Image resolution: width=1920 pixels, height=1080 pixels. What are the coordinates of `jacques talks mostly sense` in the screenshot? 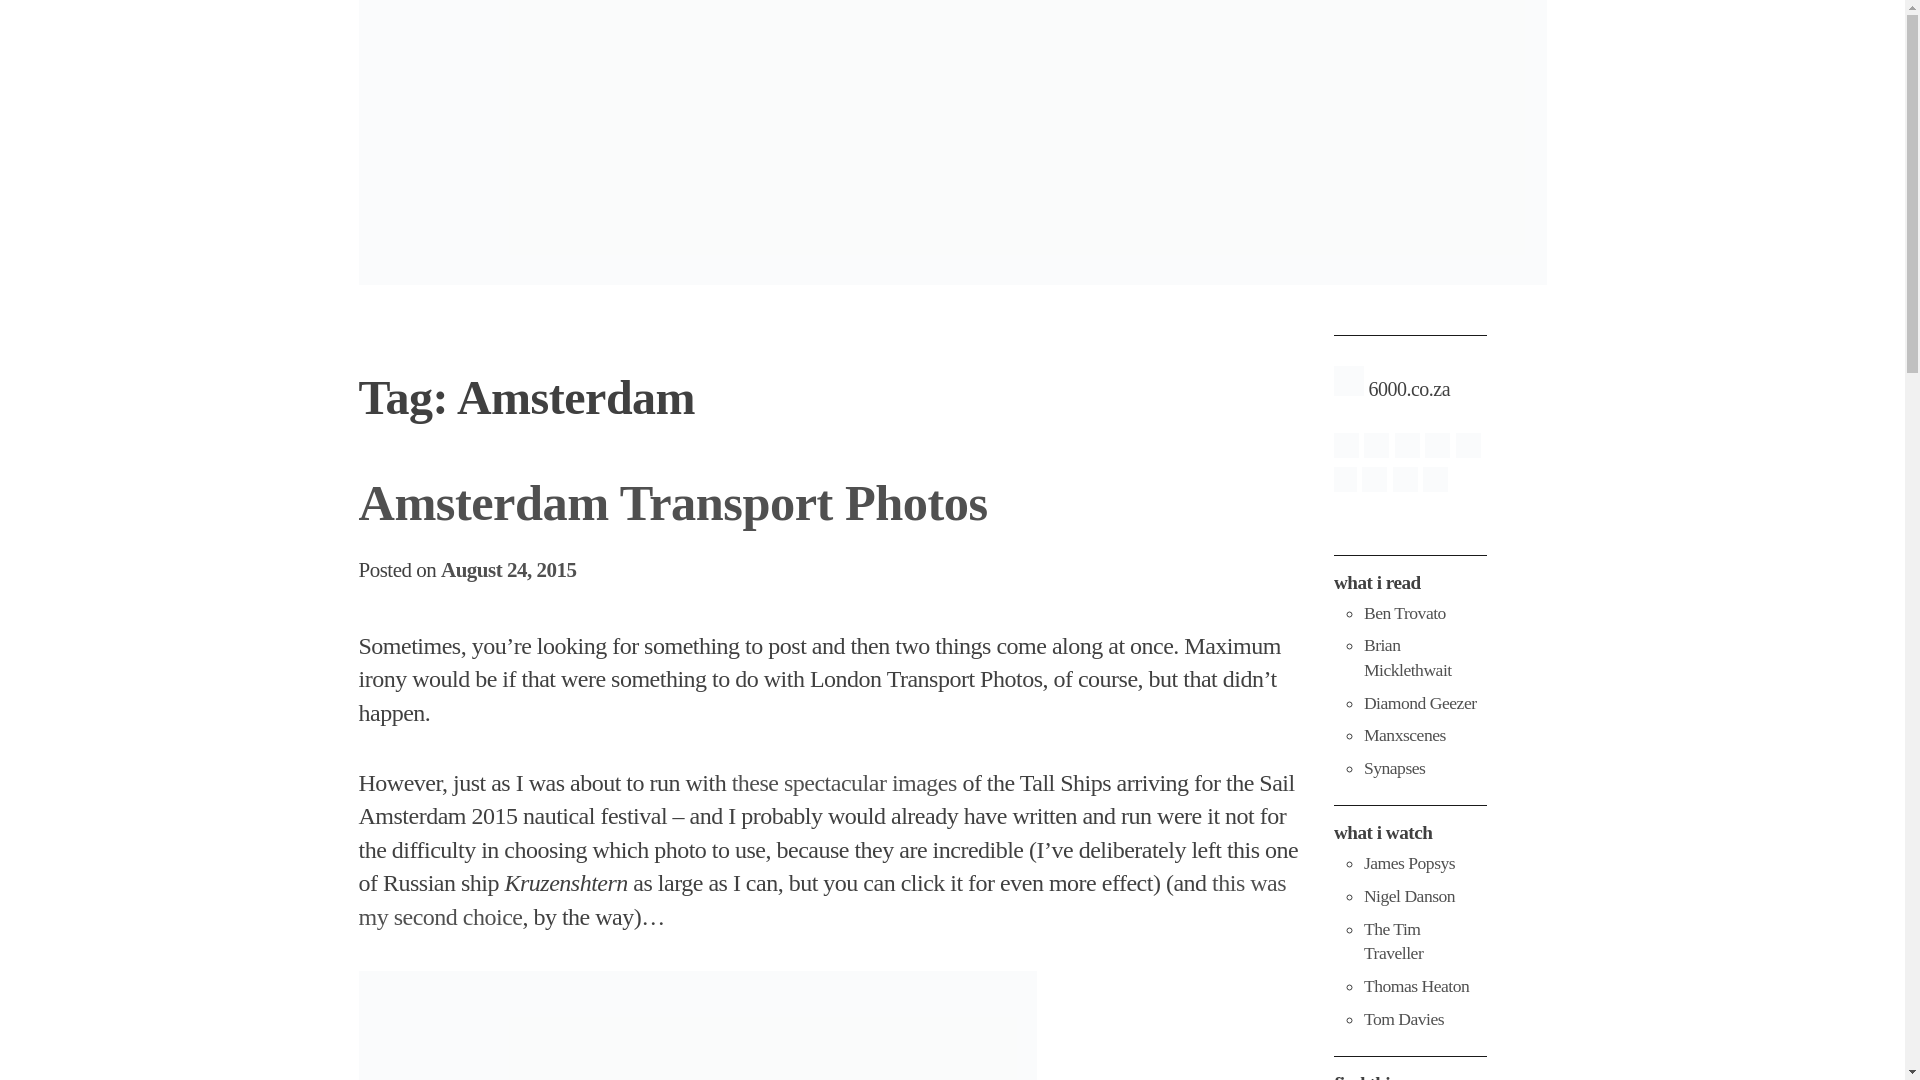 It's located at (1394, 768).